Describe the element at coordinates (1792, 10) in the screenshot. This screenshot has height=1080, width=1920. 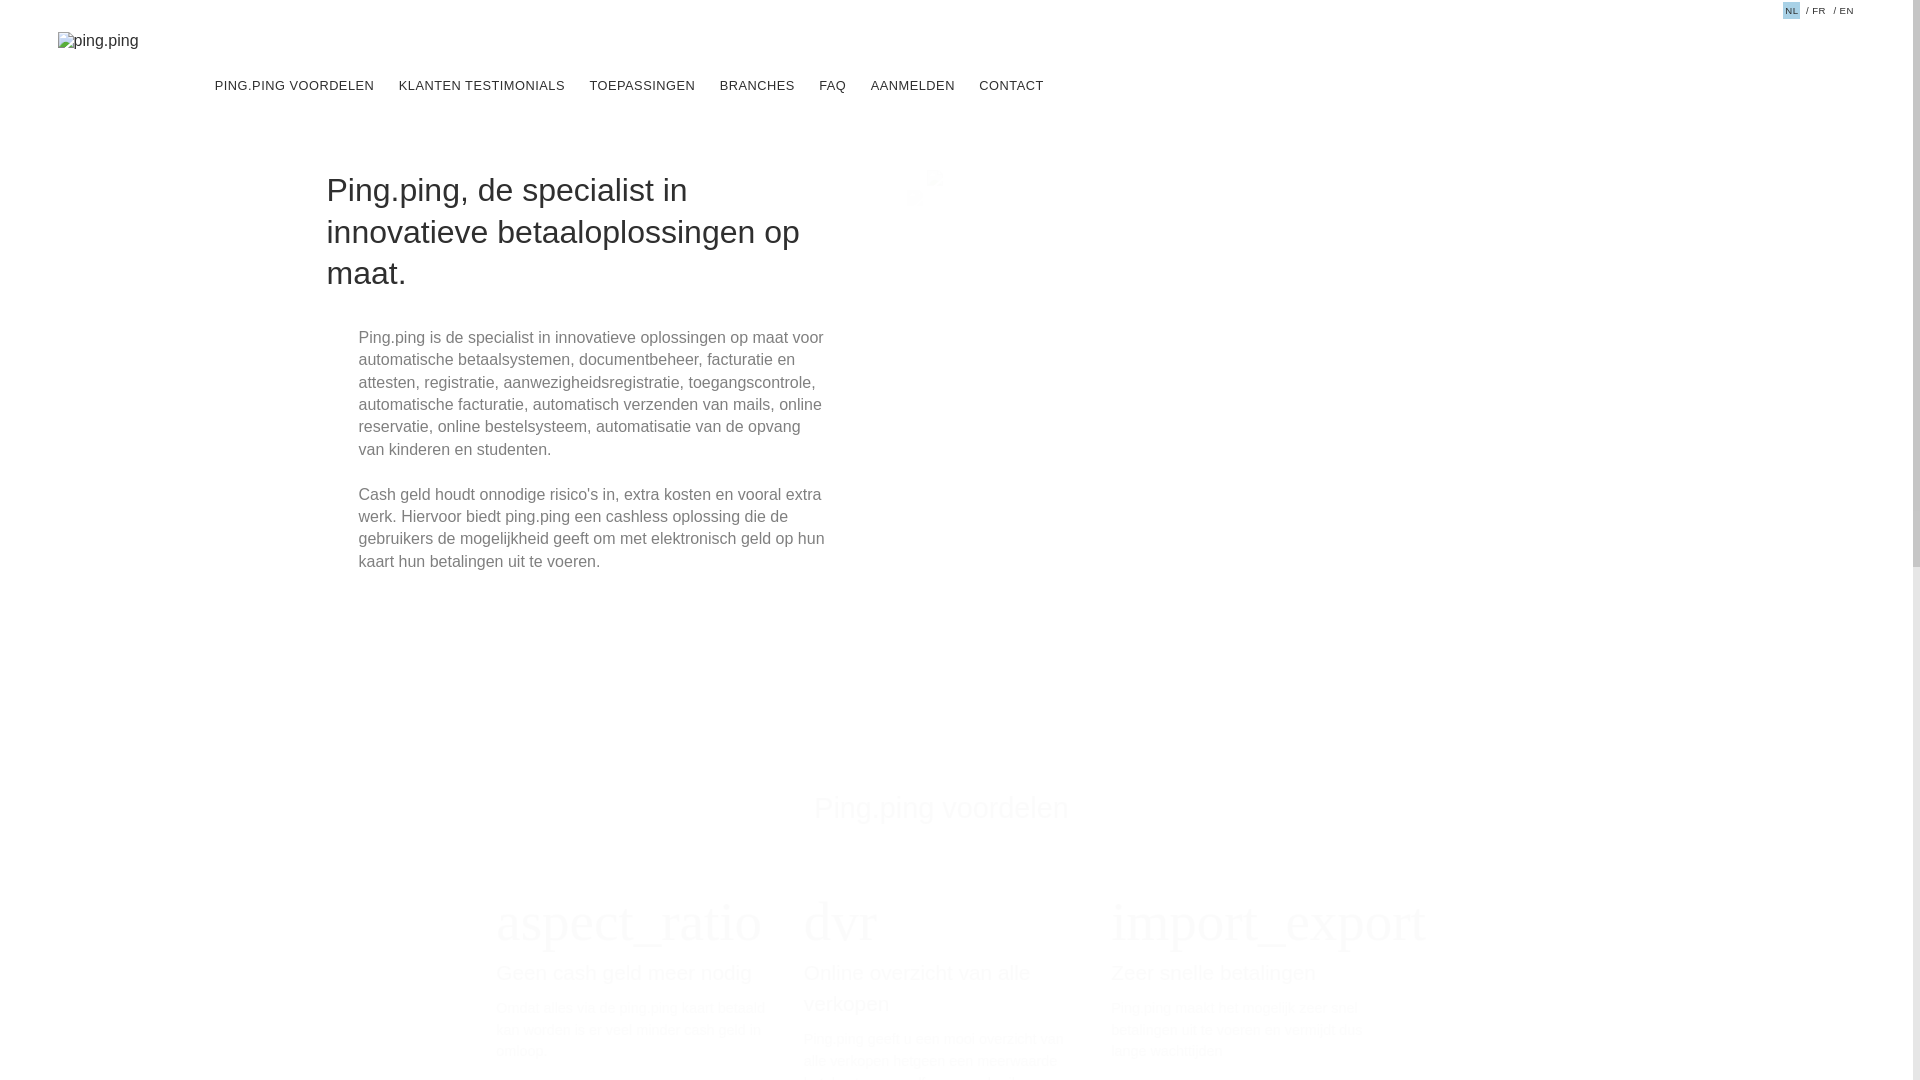
I see `NL` at that location.